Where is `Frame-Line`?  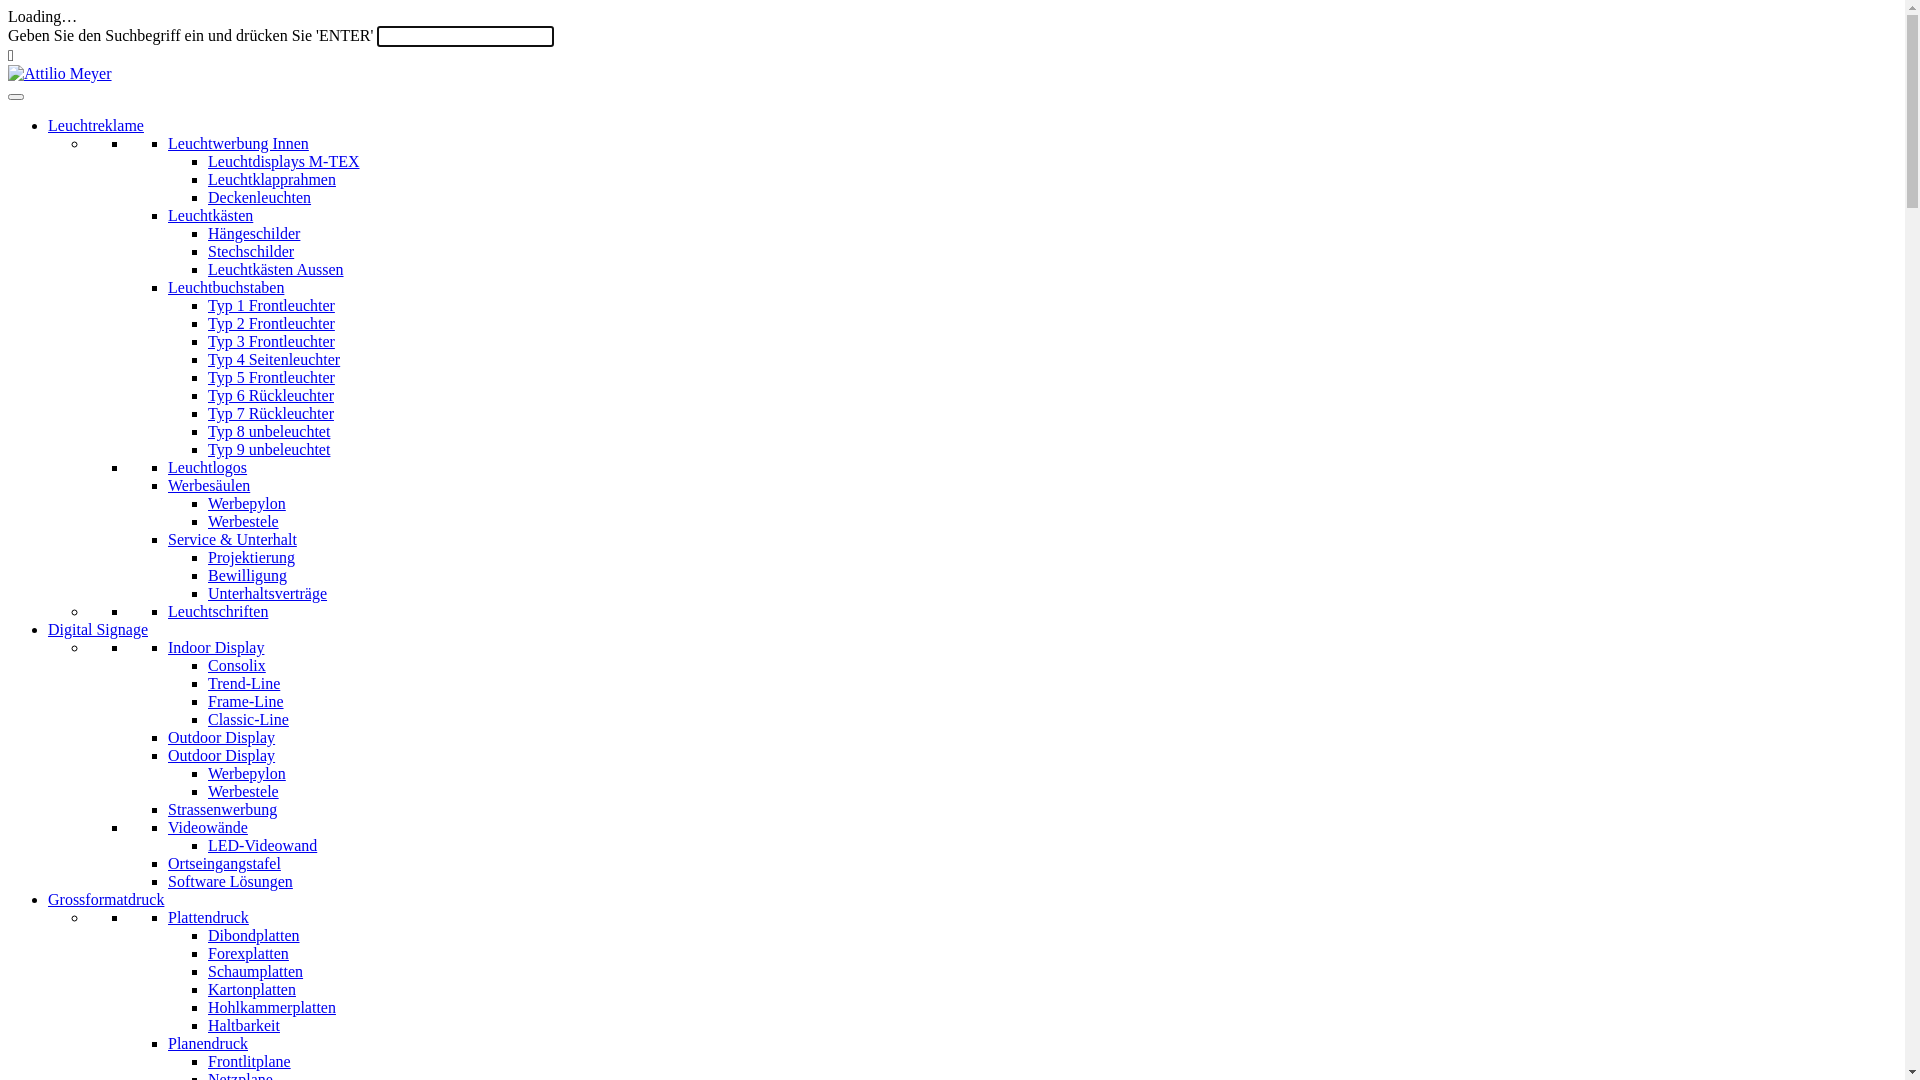
Frame-Line is located at coordinates (246, 702).